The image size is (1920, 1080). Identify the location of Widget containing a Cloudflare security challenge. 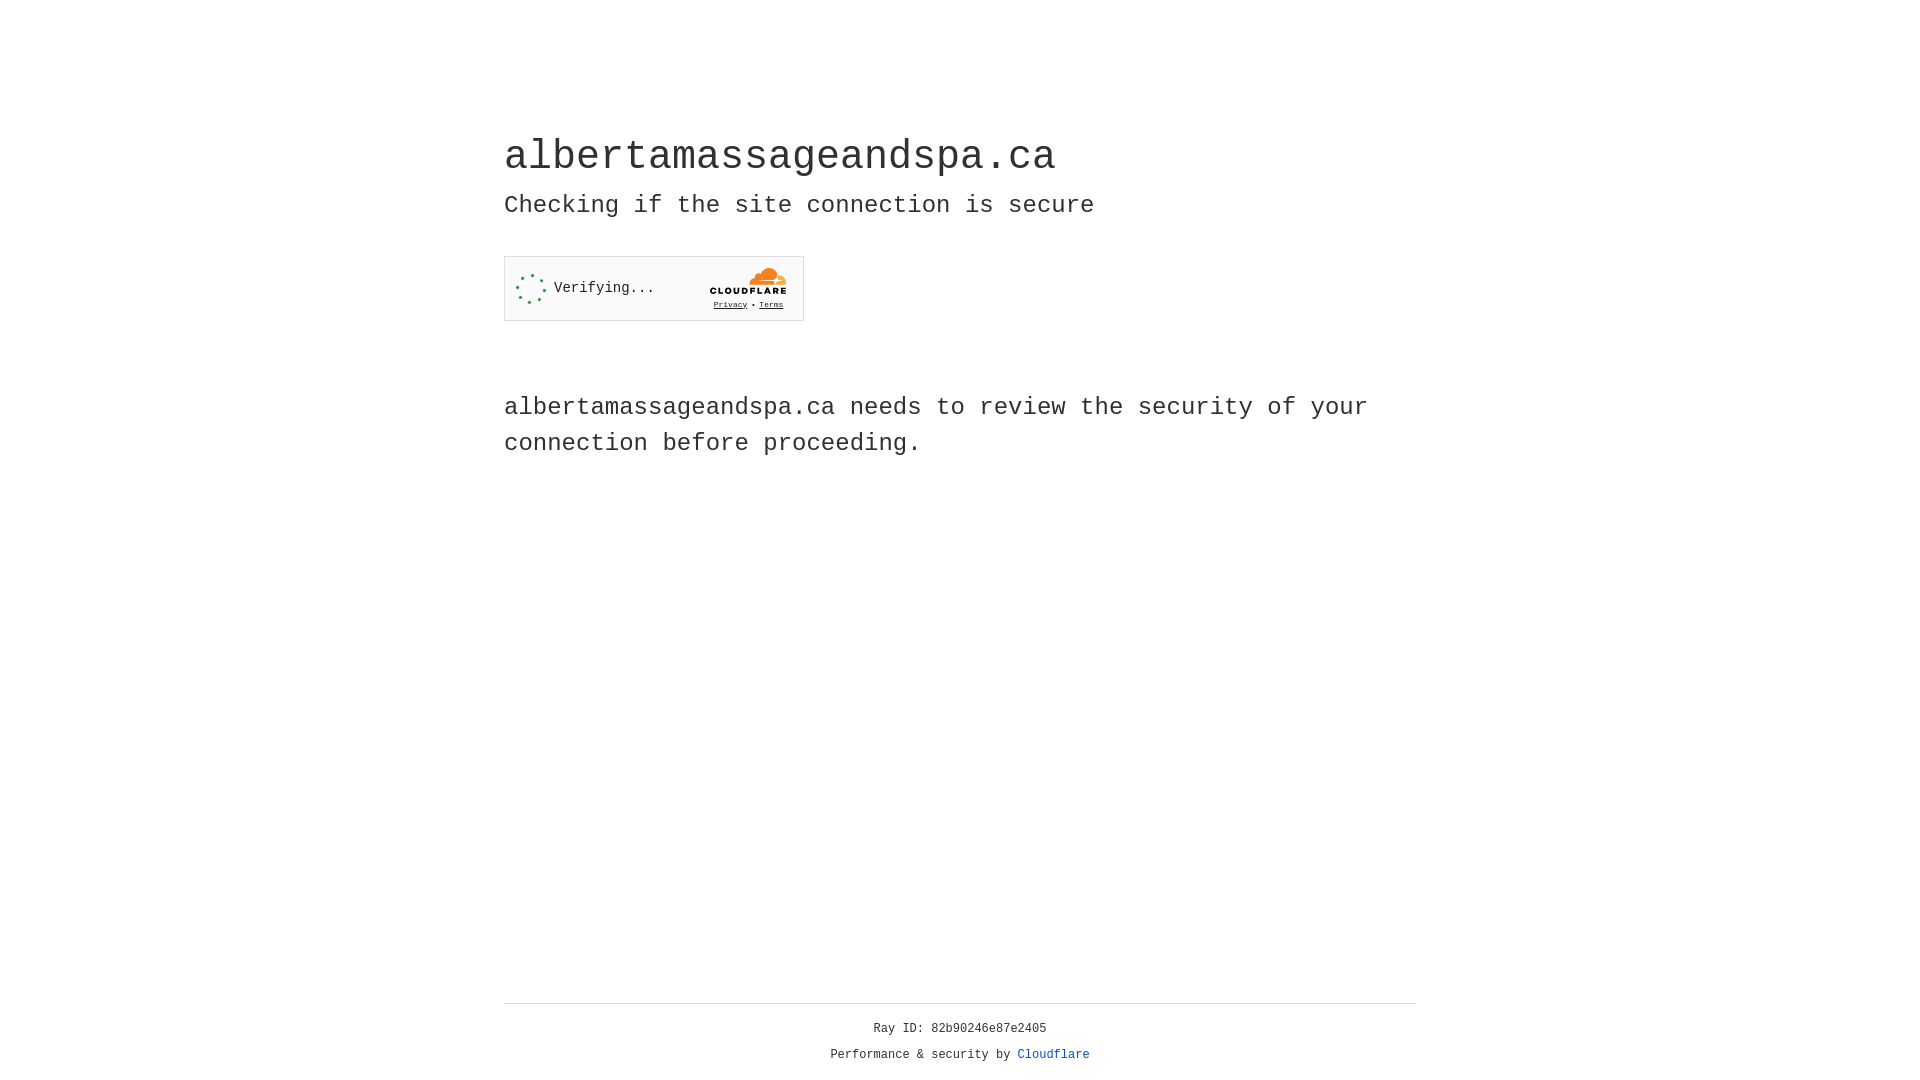
(654, 288).